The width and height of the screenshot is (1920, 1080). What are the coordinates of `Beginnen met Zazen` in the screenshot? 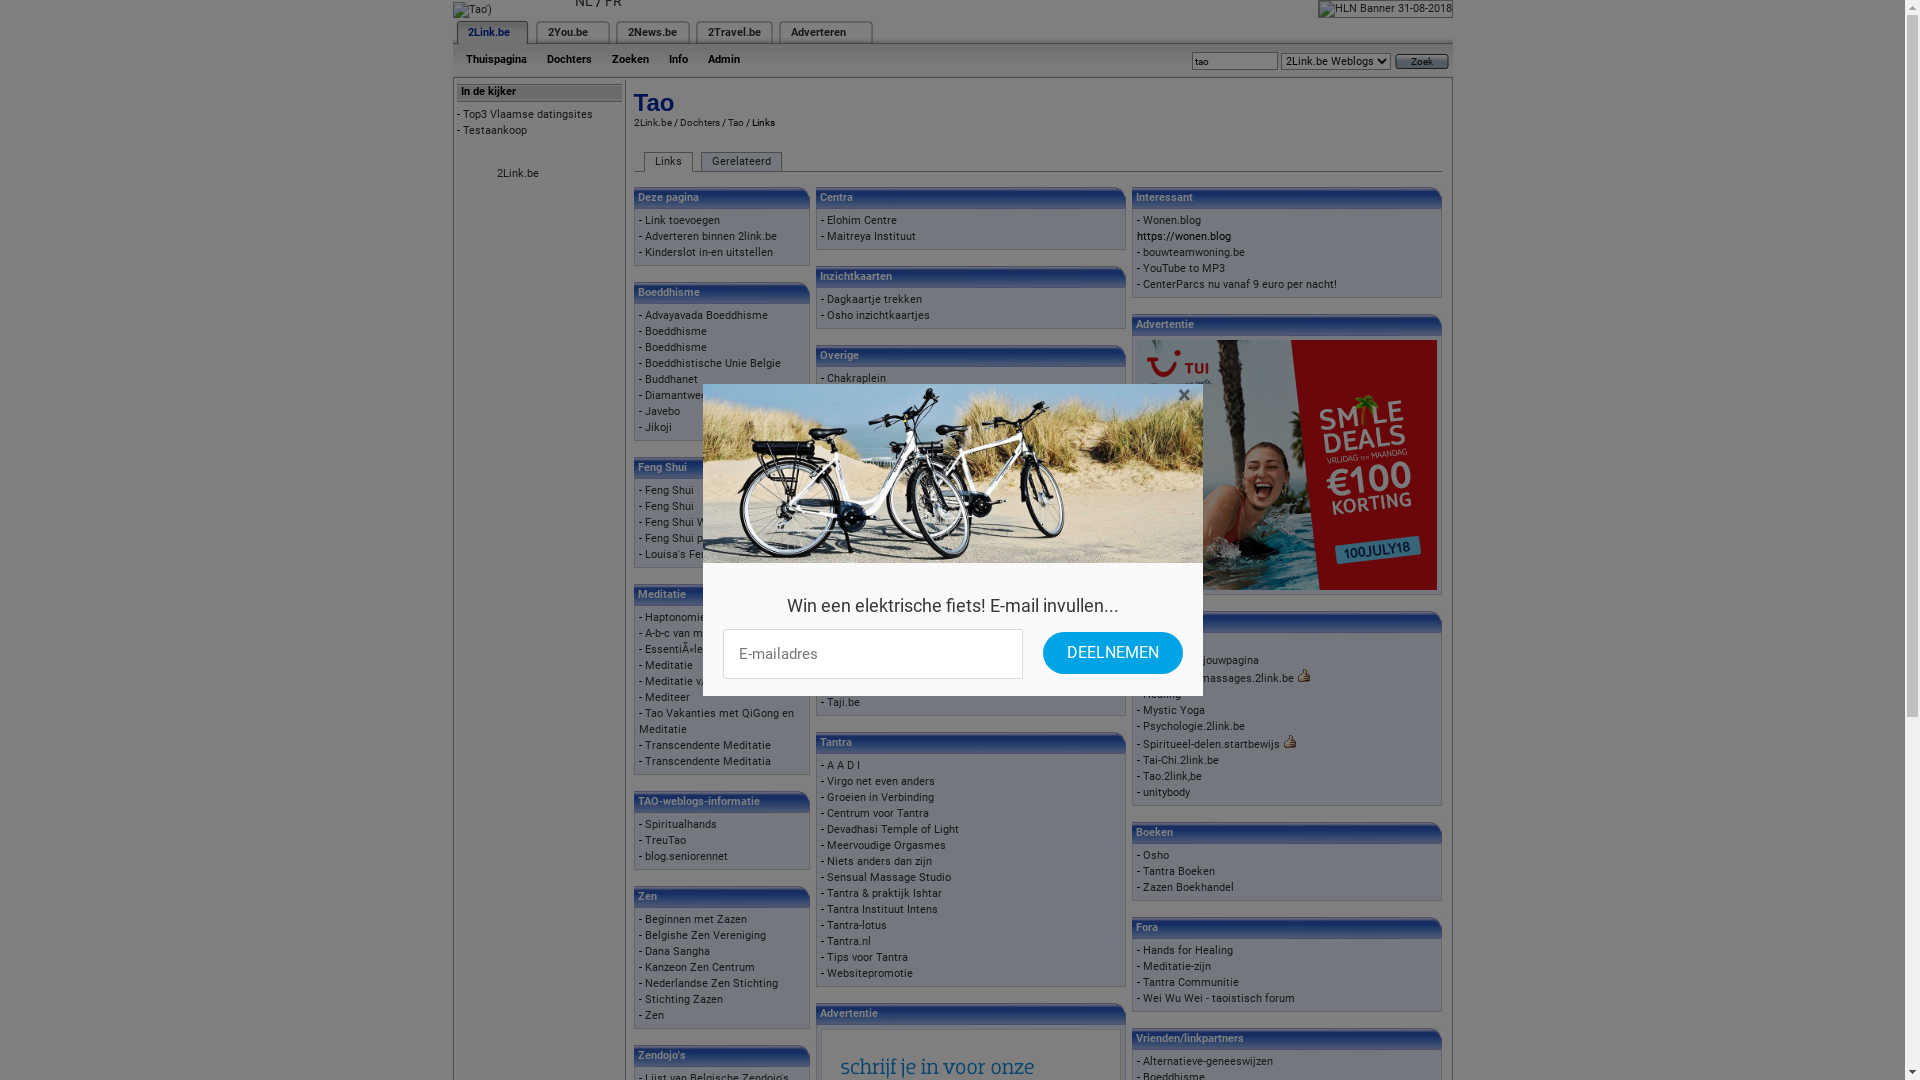 It's located at (695, 920).